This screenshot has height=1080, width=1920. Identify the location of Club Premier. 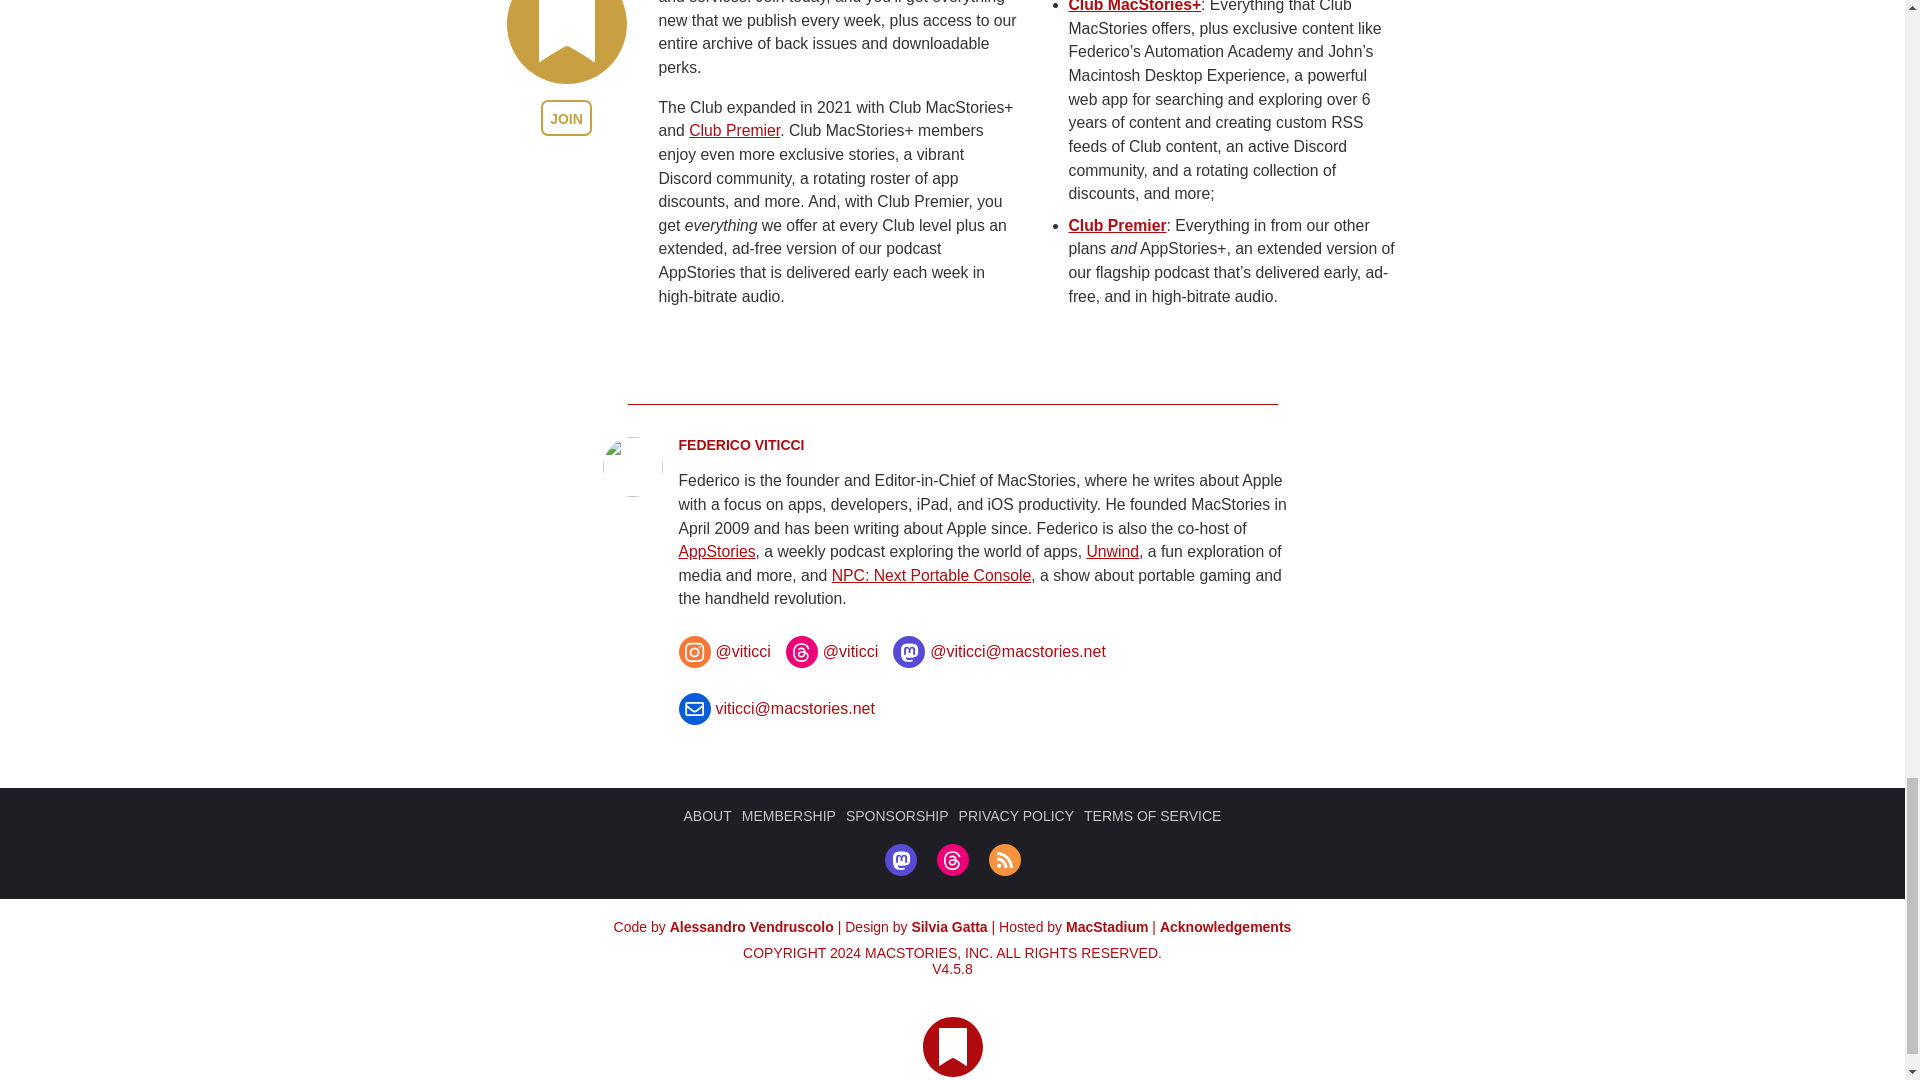
(734, 176).